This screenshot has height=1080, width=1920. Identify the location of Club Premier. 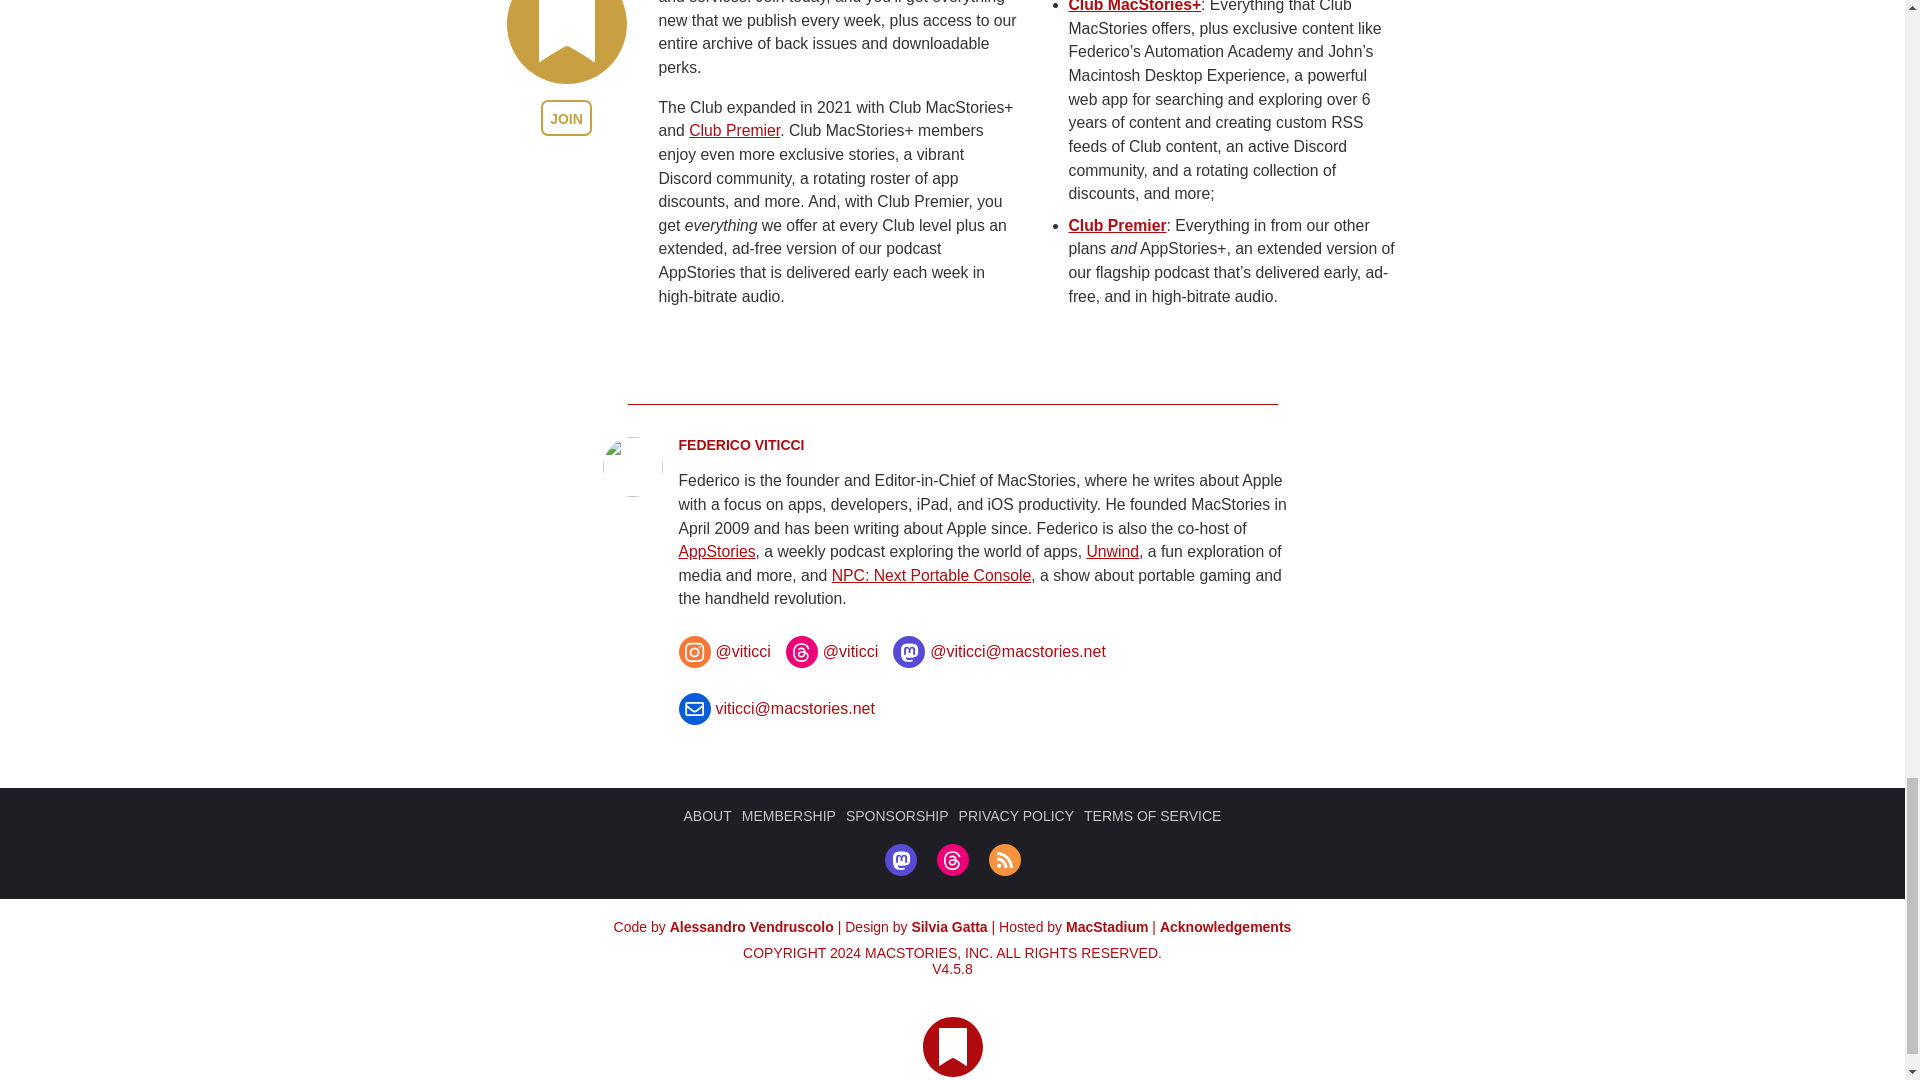
(734, 176).